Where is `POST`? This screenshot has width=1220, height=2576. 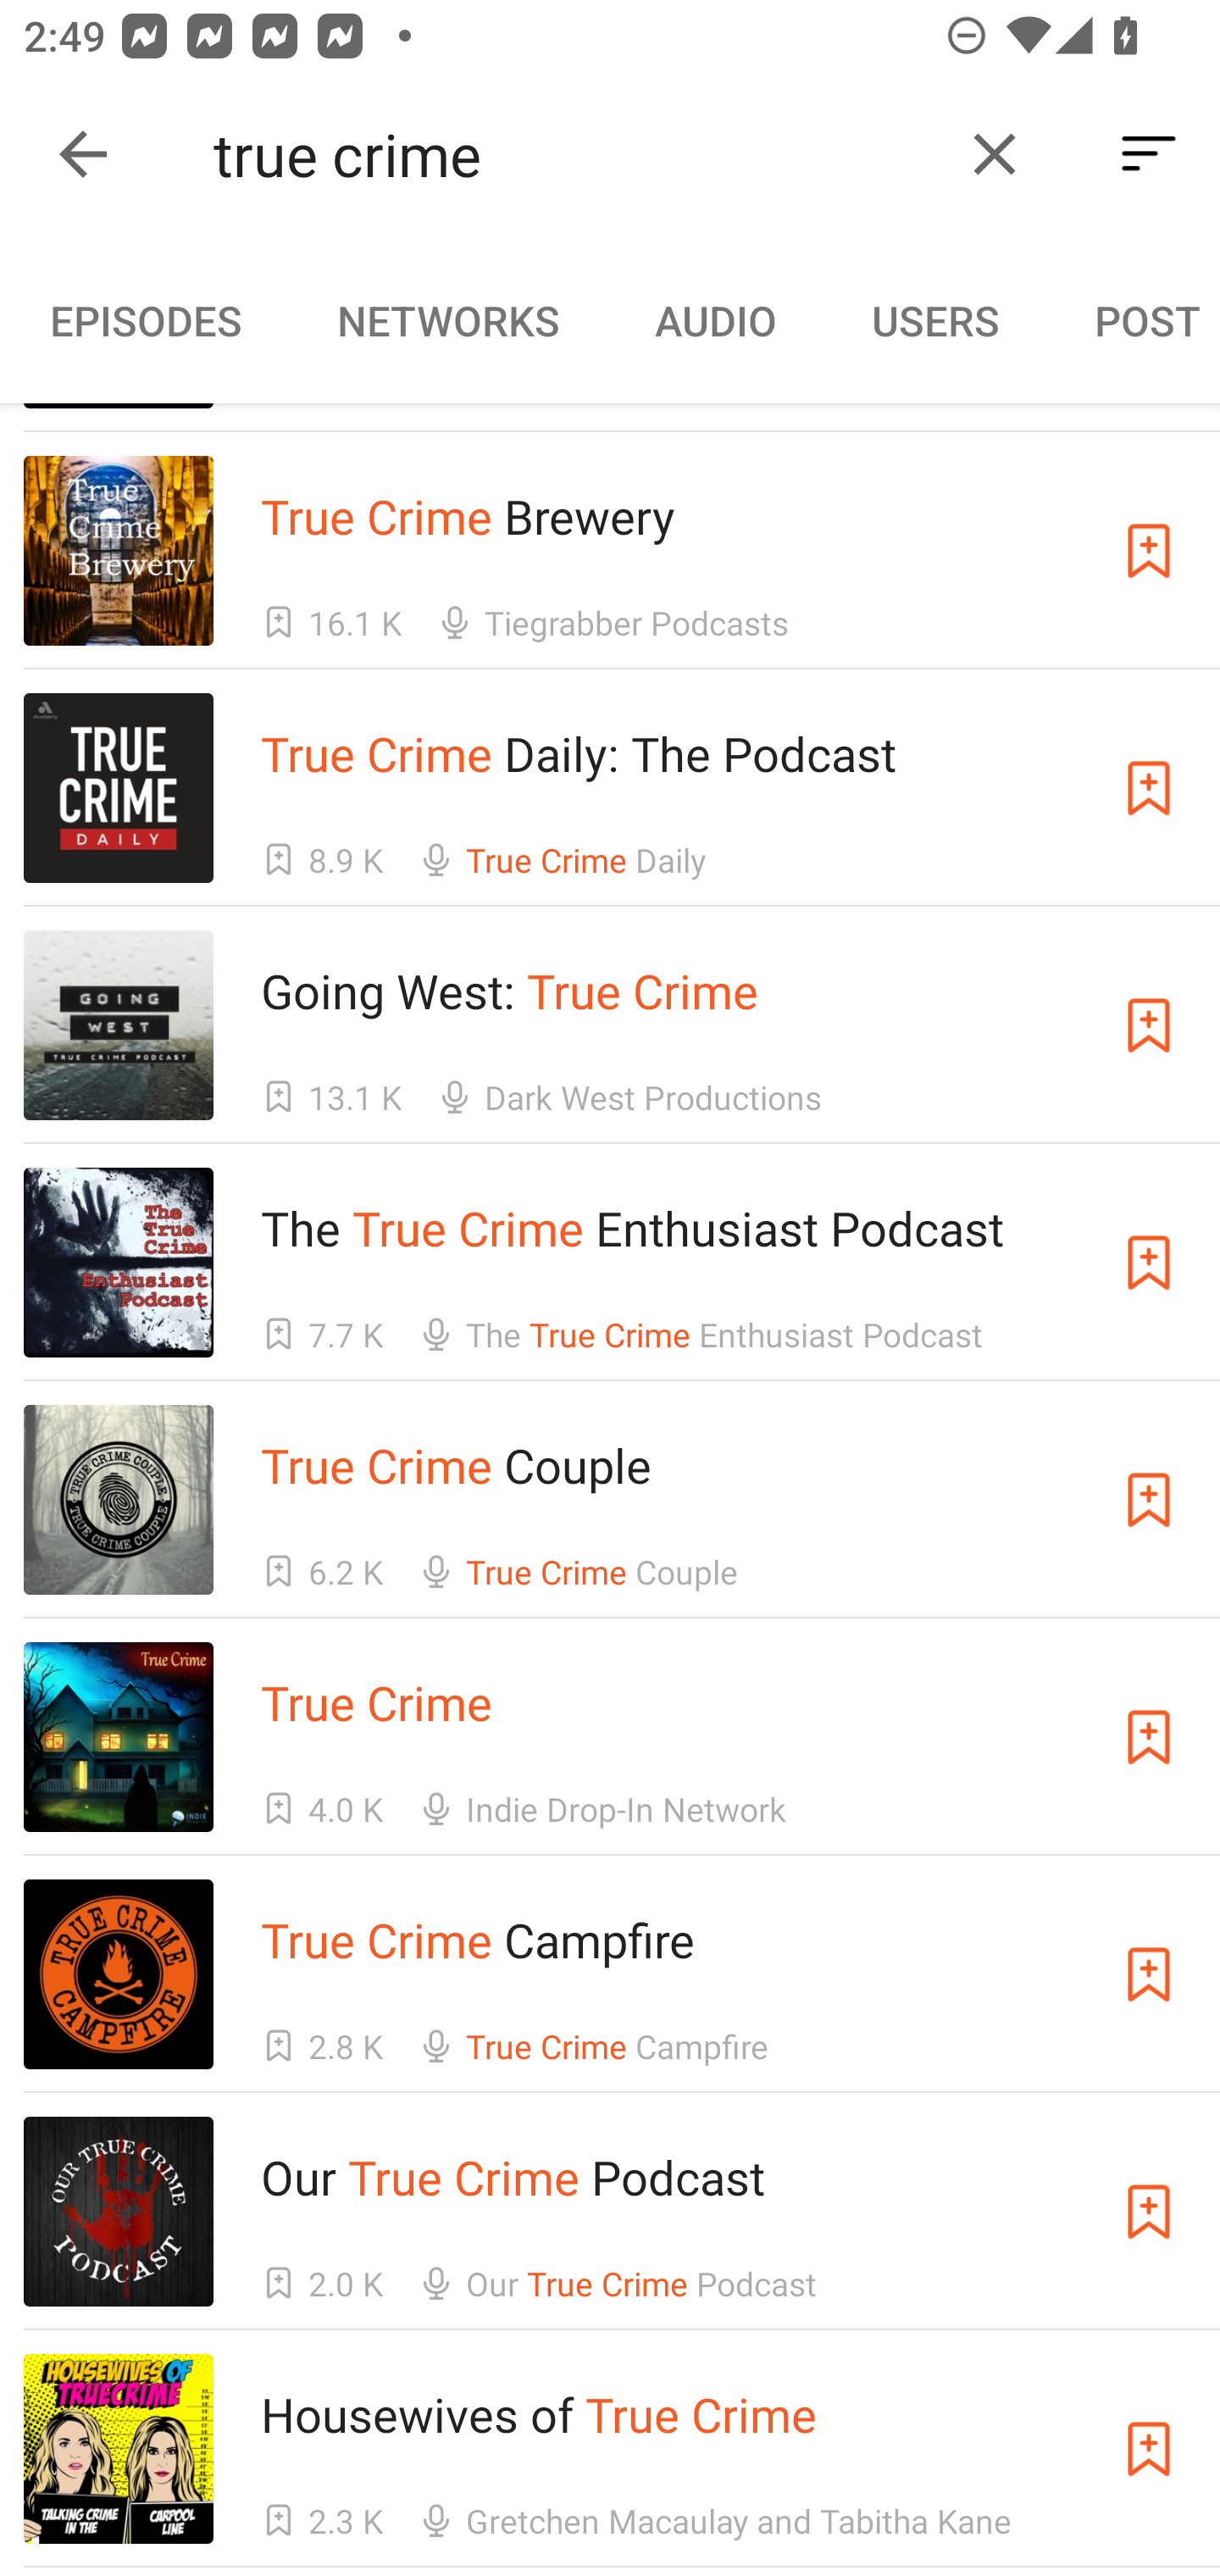
POST is located at coordinates (1134, 320).